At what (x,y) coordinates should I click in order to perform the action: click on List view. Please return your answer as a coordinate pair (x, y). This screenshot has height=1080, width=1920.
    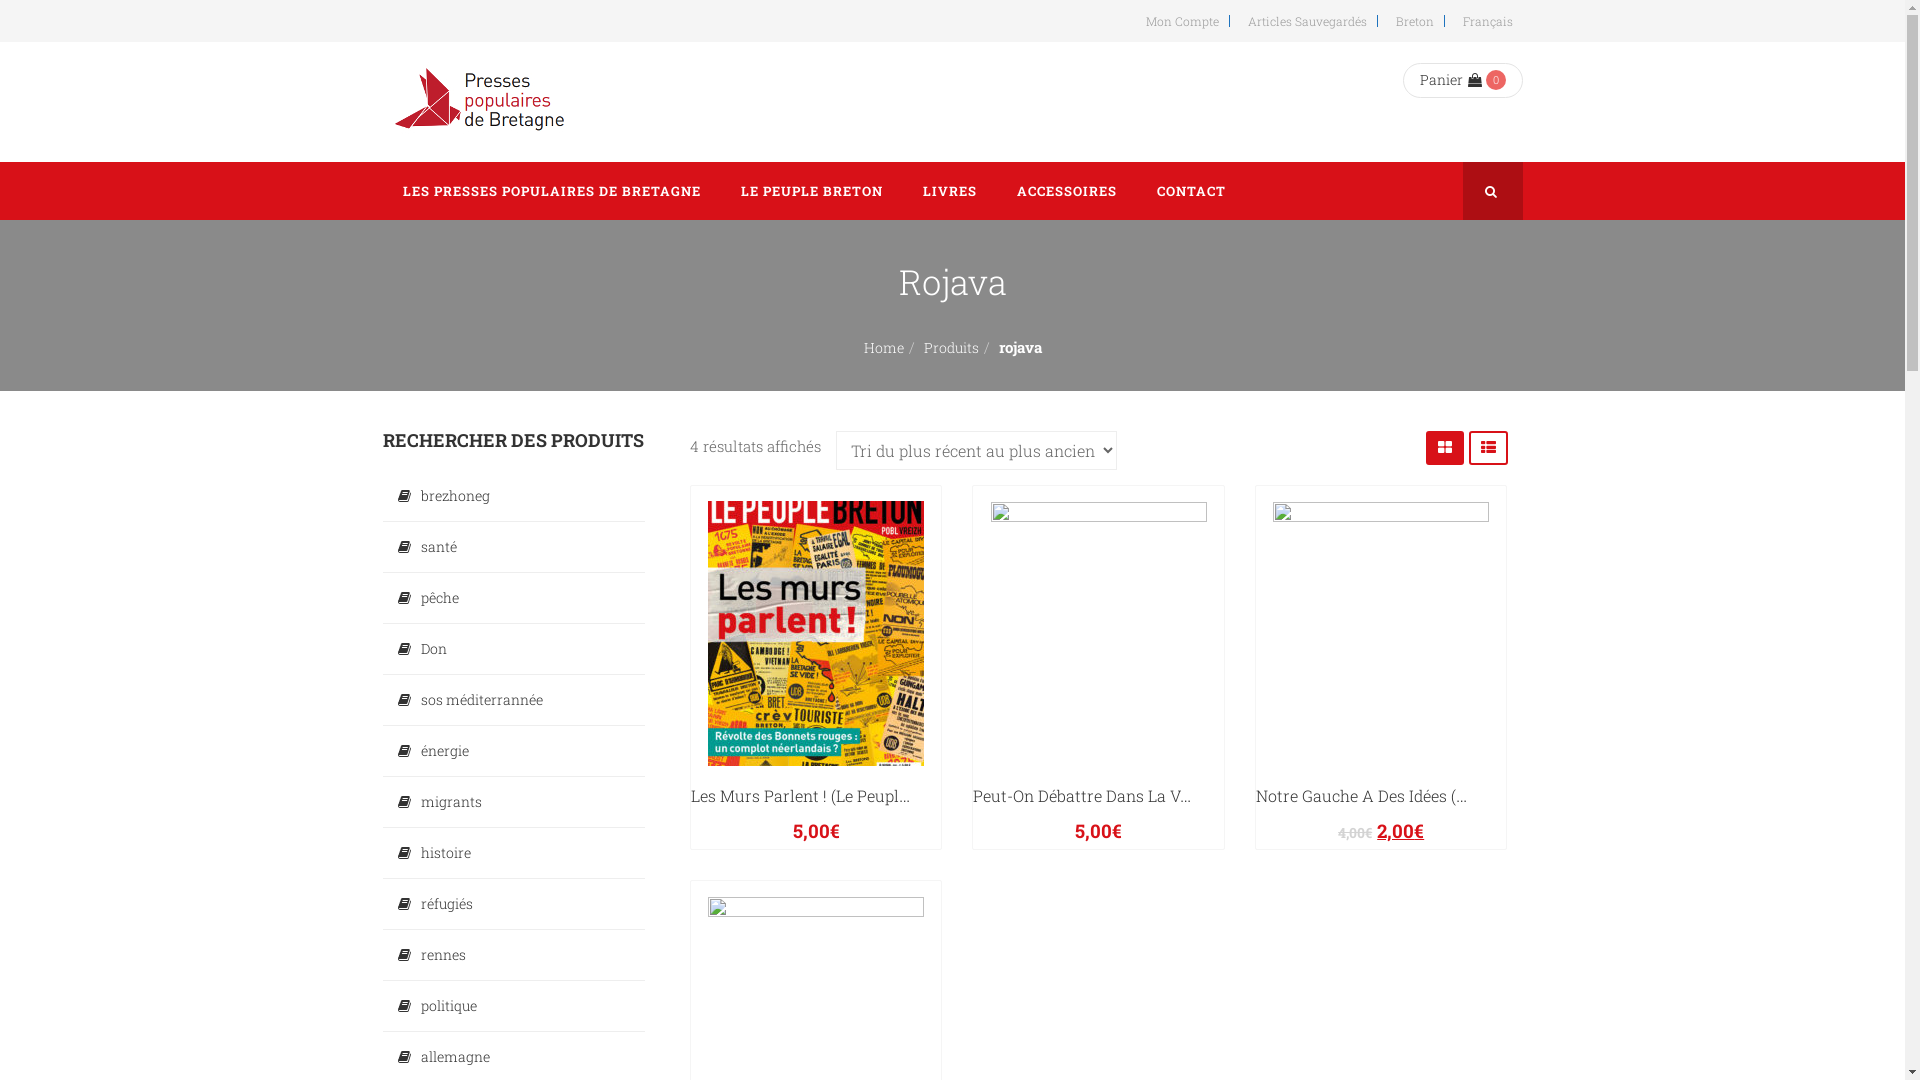
    Looking at the image, I should click on (1488, 448).